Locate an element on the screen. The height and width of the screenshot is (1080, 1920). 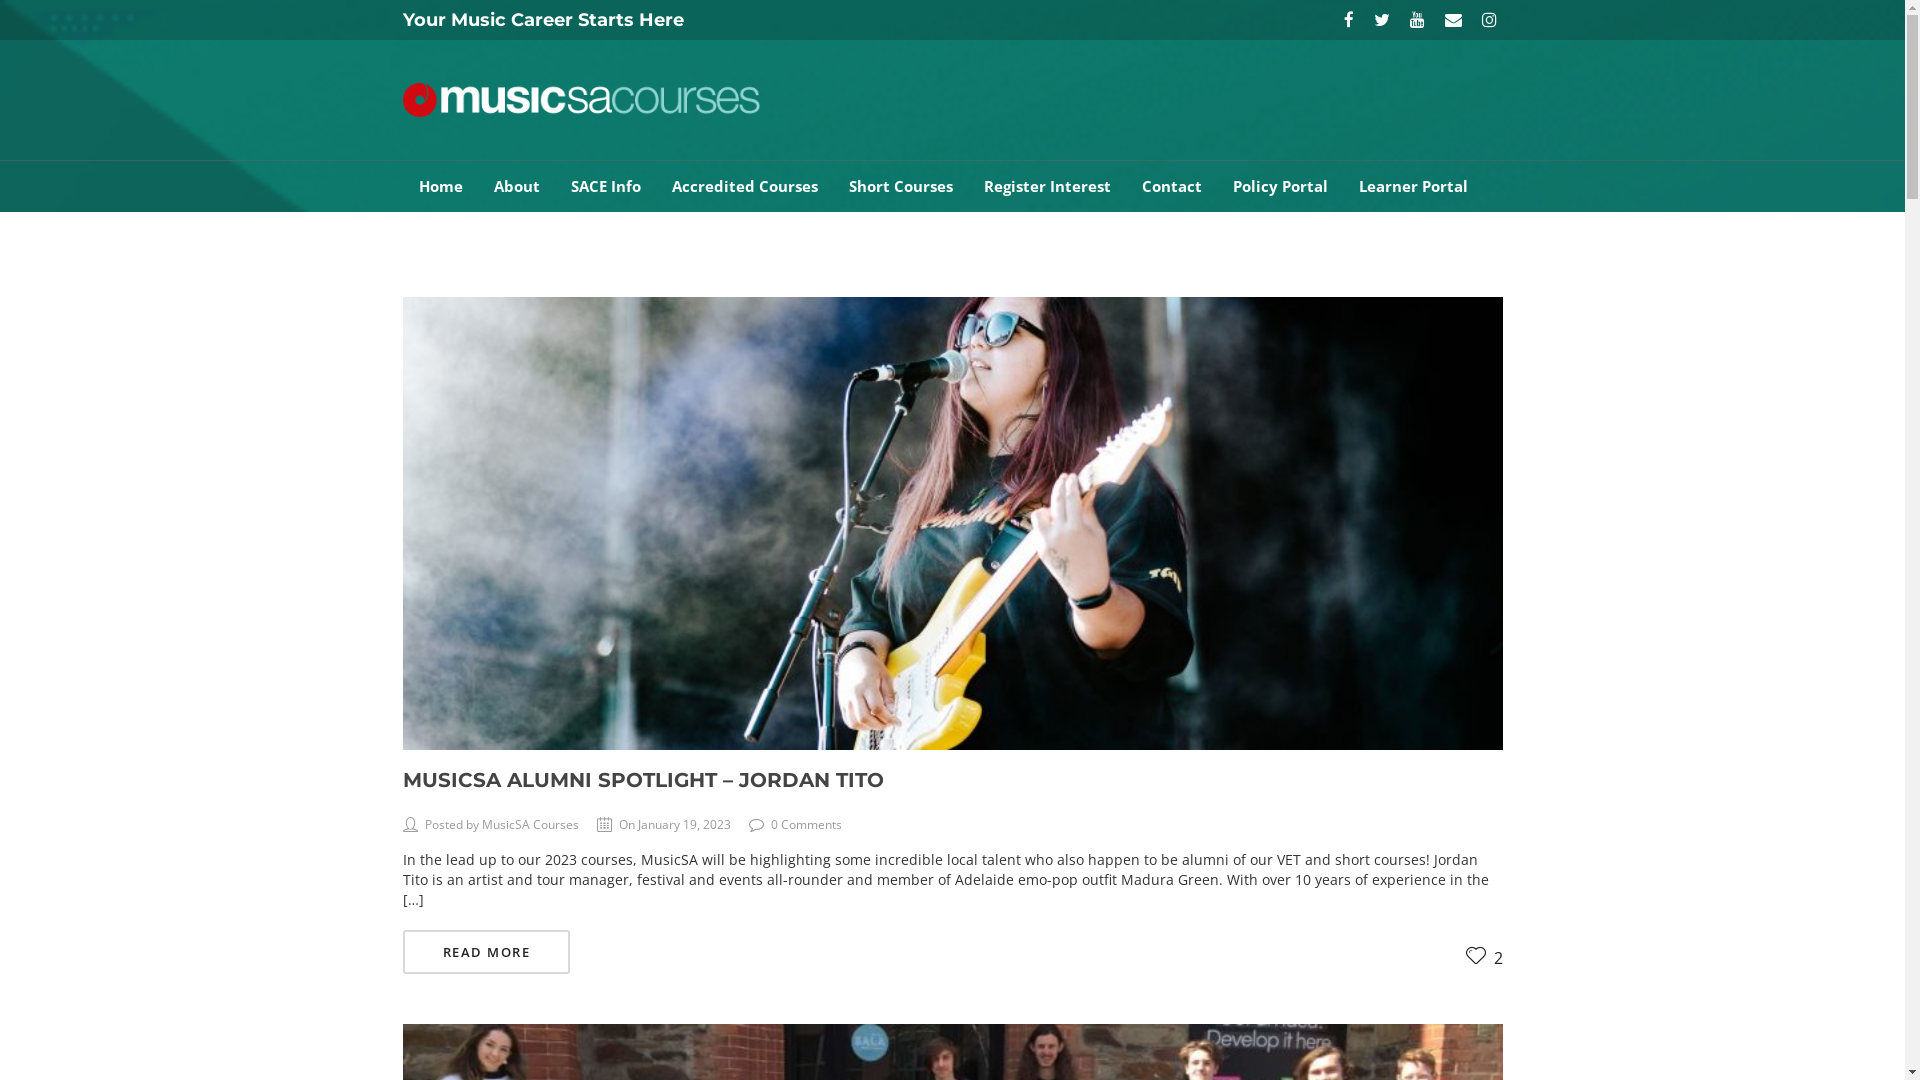
Short Courses is located at coordinates (900, 186).